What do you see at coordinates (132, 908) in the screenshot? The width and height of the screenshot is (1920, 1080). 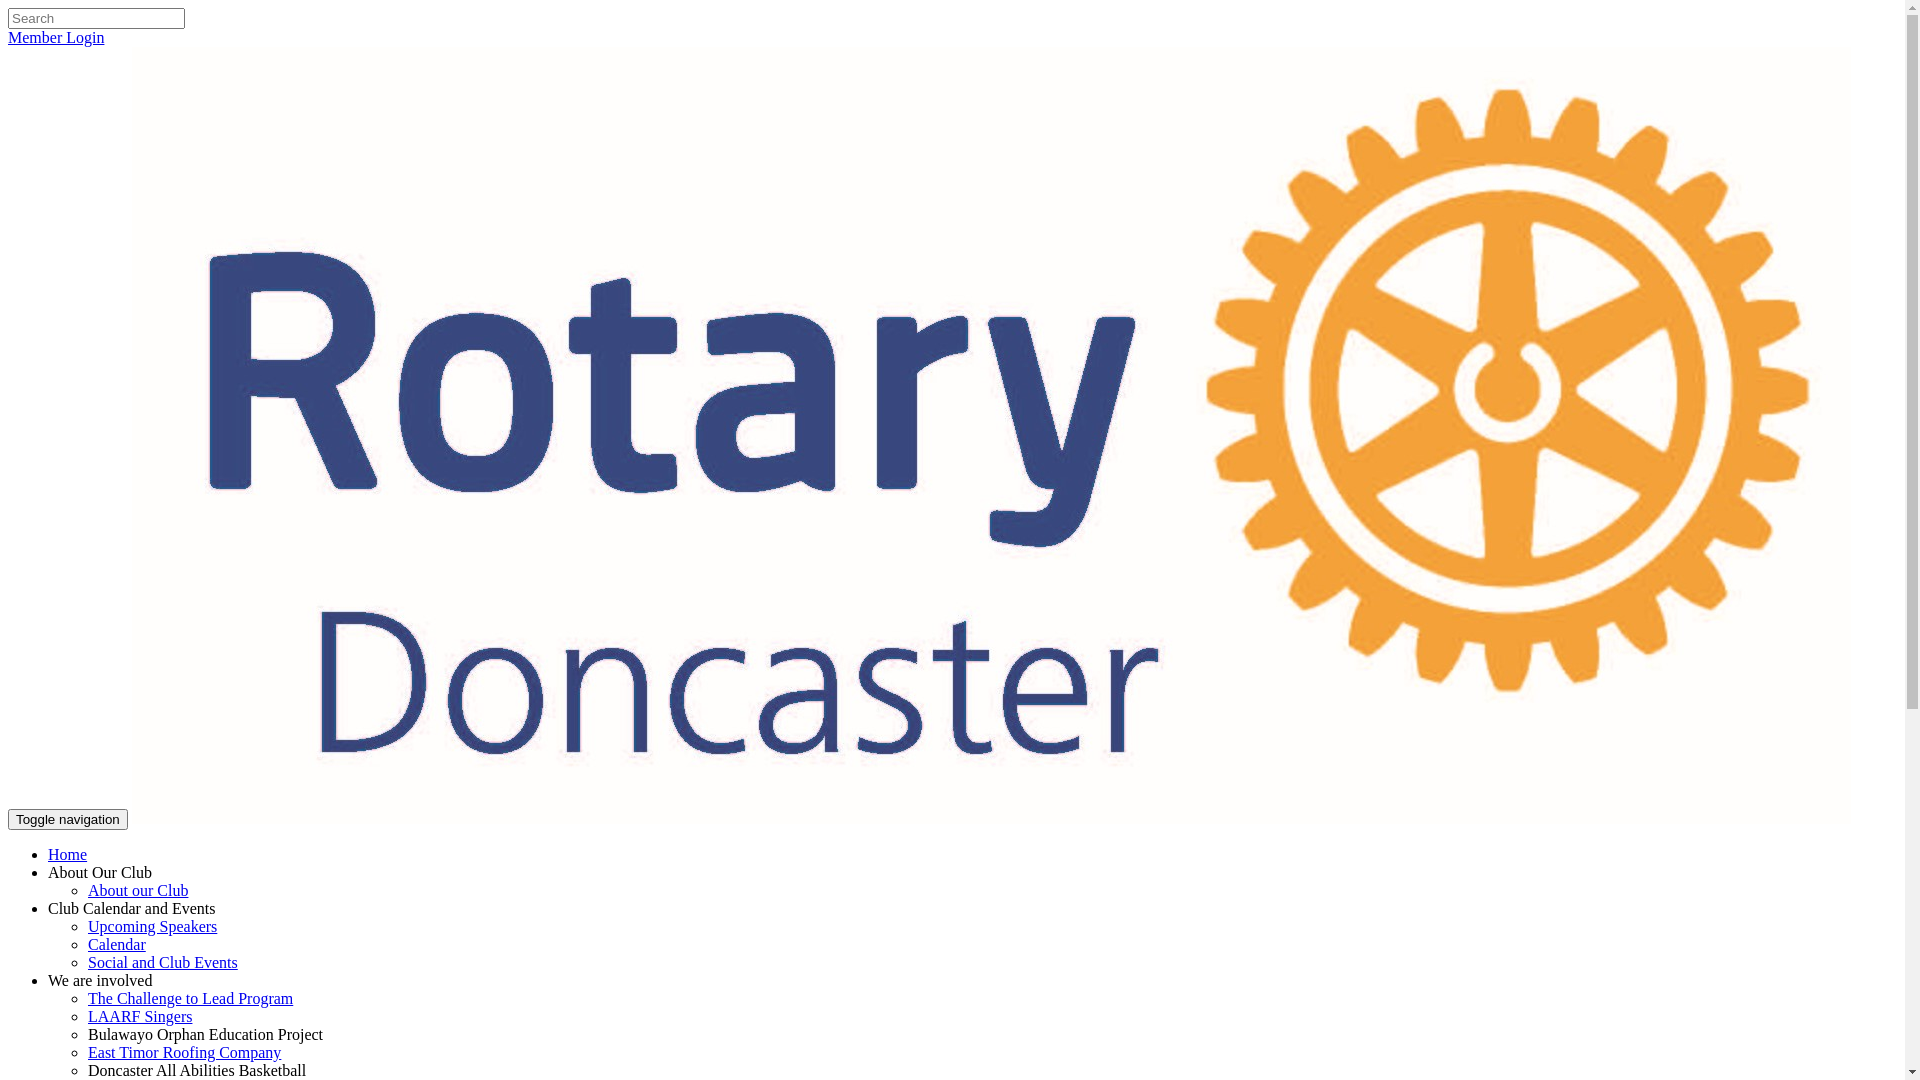 I see `Club Calendar and Events` at bounding box center [132, 908].